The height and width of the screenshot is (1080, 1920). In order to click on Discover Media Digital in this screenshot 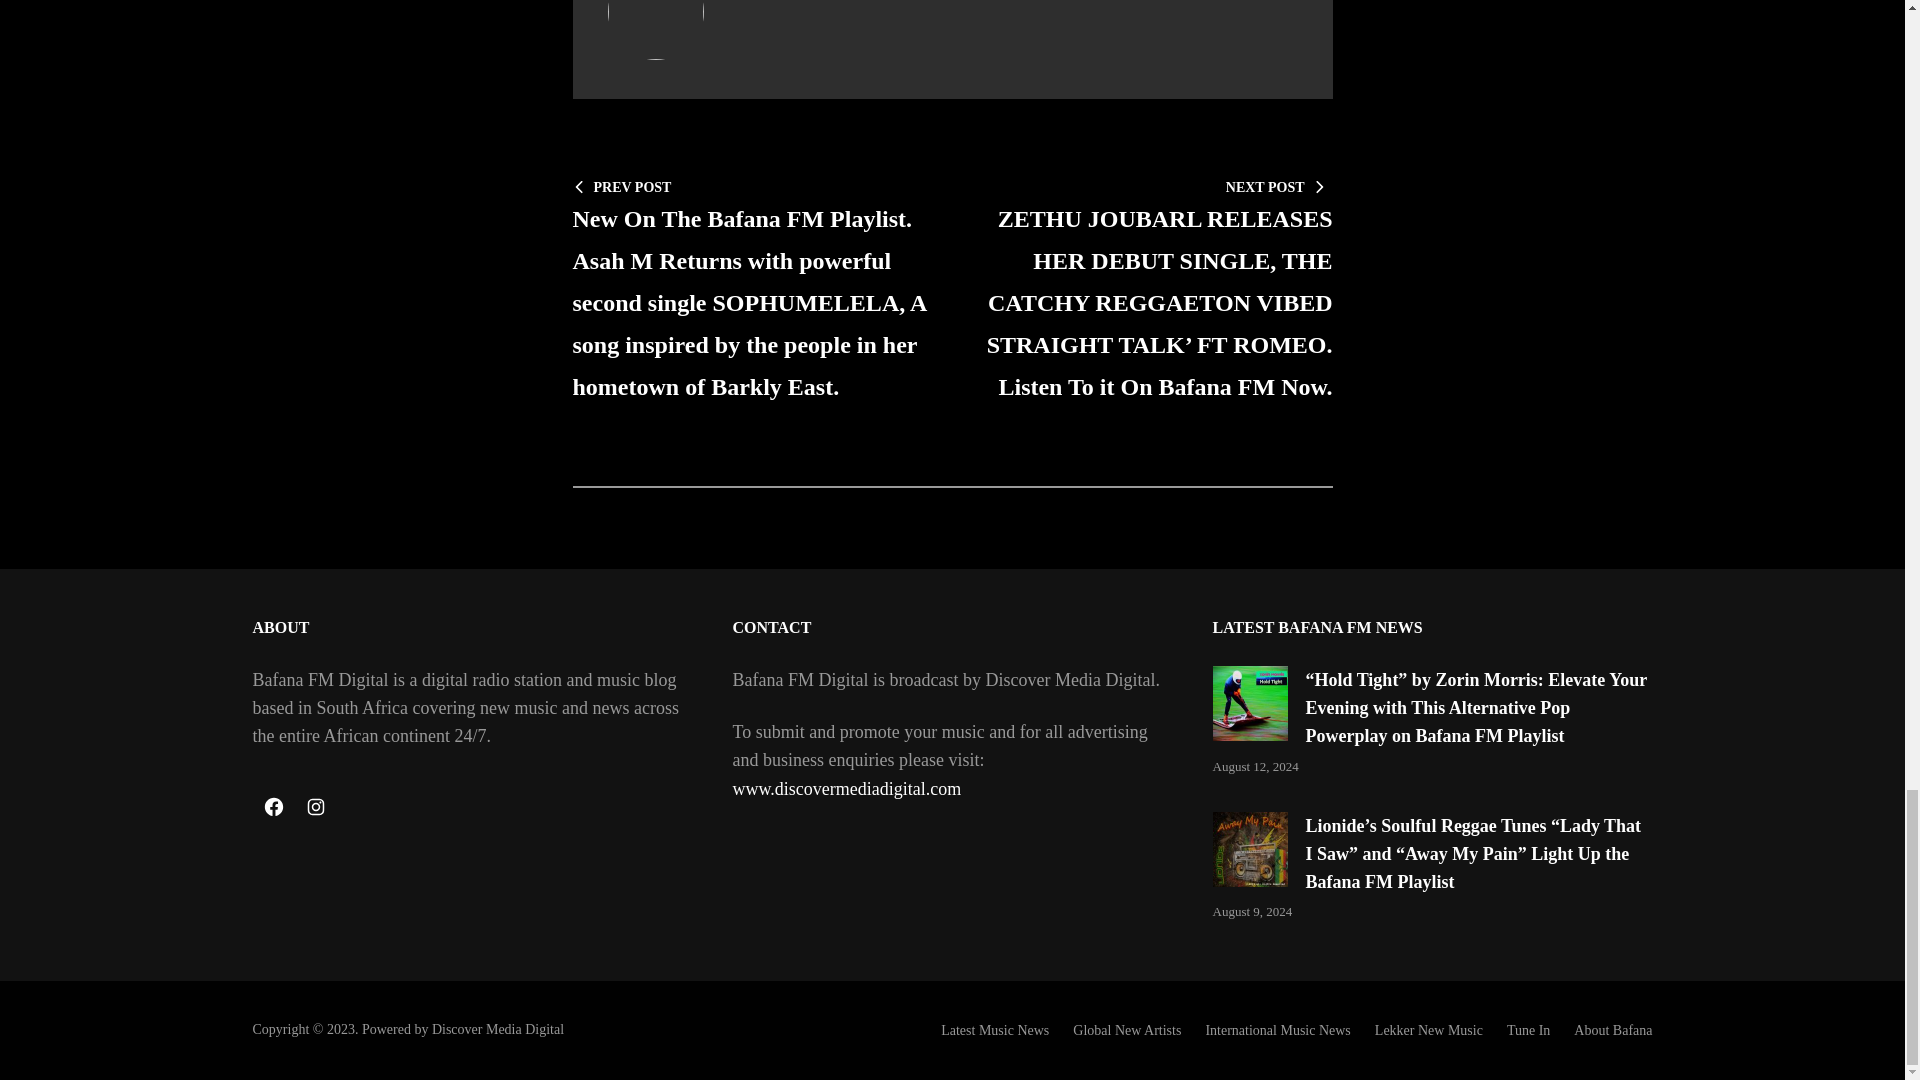, I will do `click(498, 1028)`.